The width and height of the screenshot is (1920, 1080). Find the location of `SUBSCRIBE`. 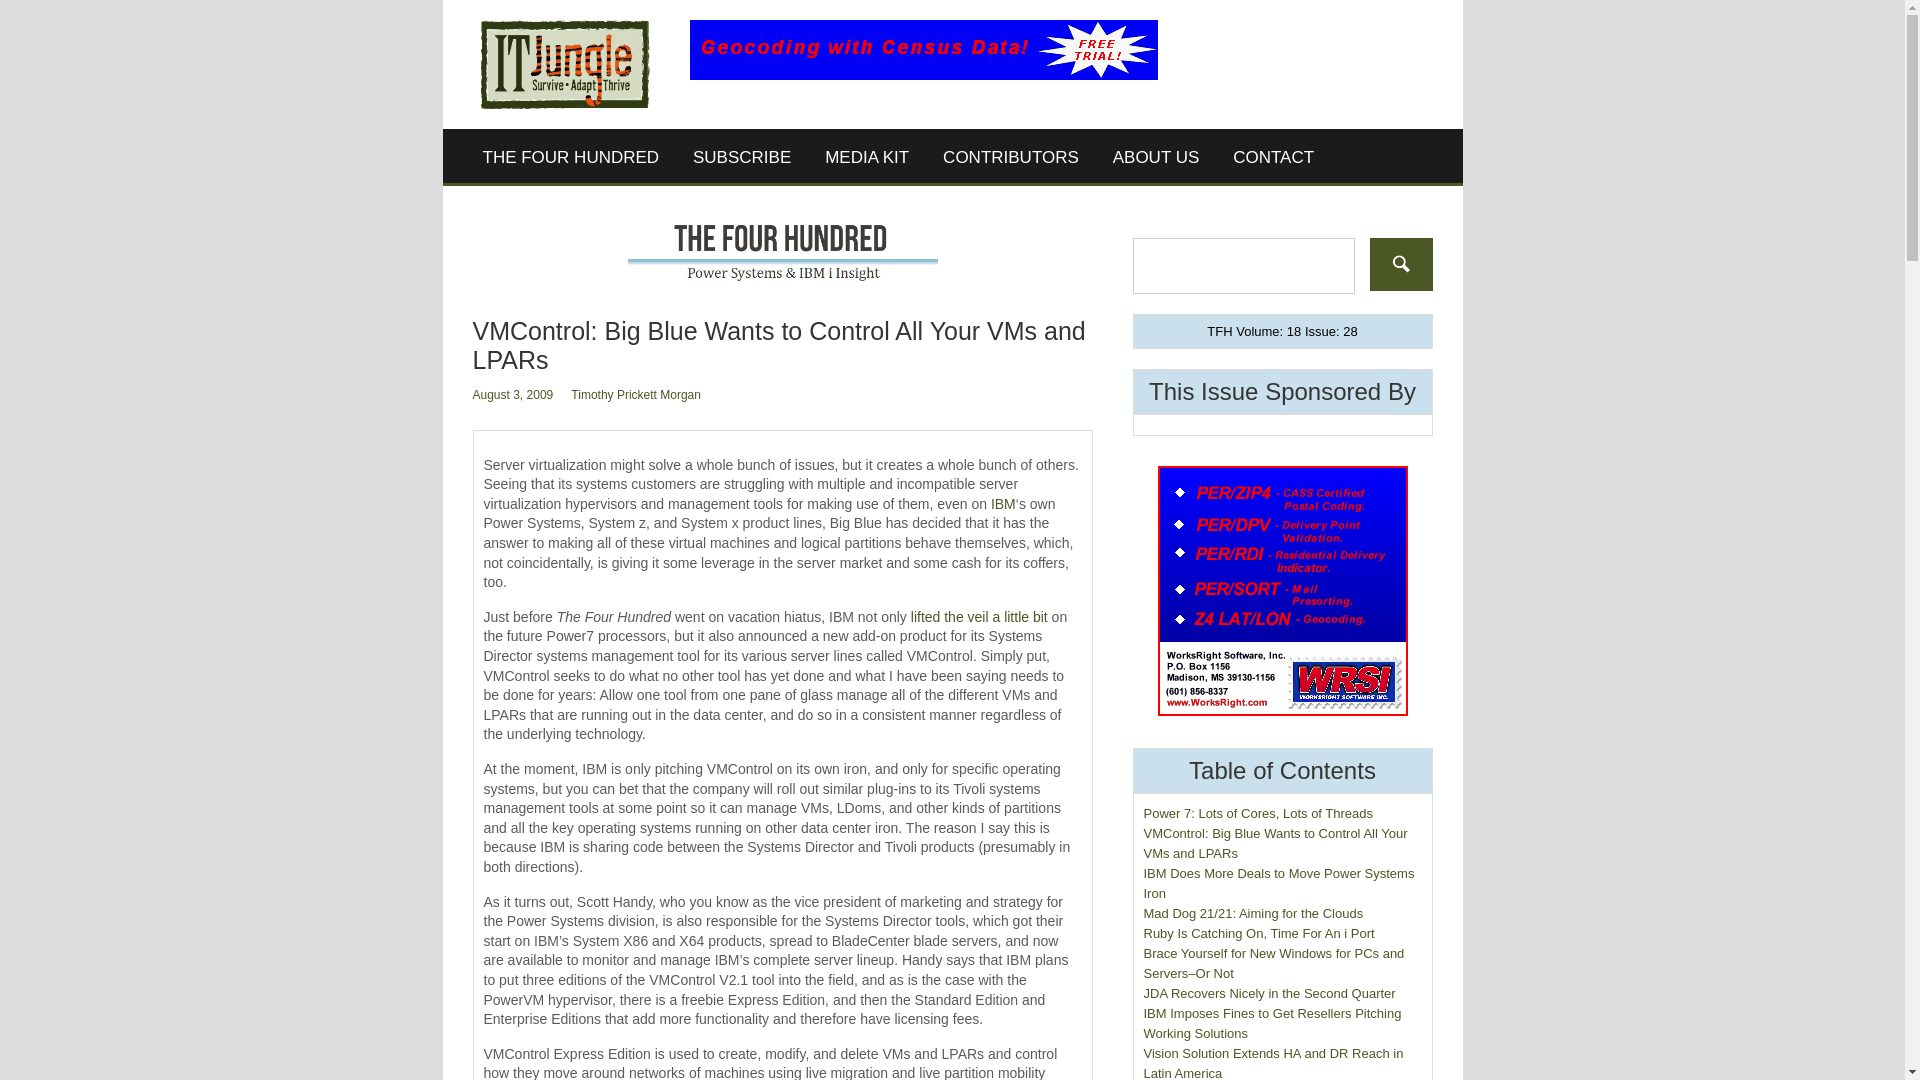

SUBSCRIBE is located at coordinates (742, 157).